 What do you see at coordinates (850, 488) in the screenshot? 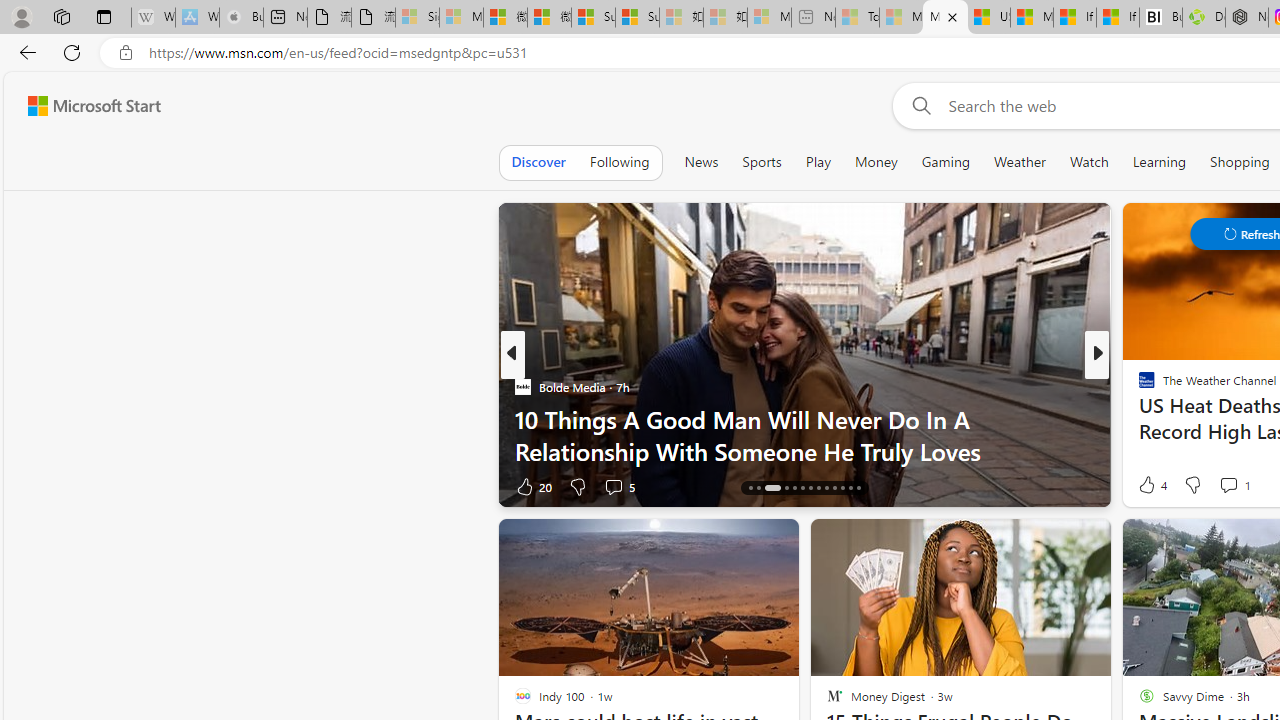
I see `AutomationID: tab-25` at bounding box center [850, 488].